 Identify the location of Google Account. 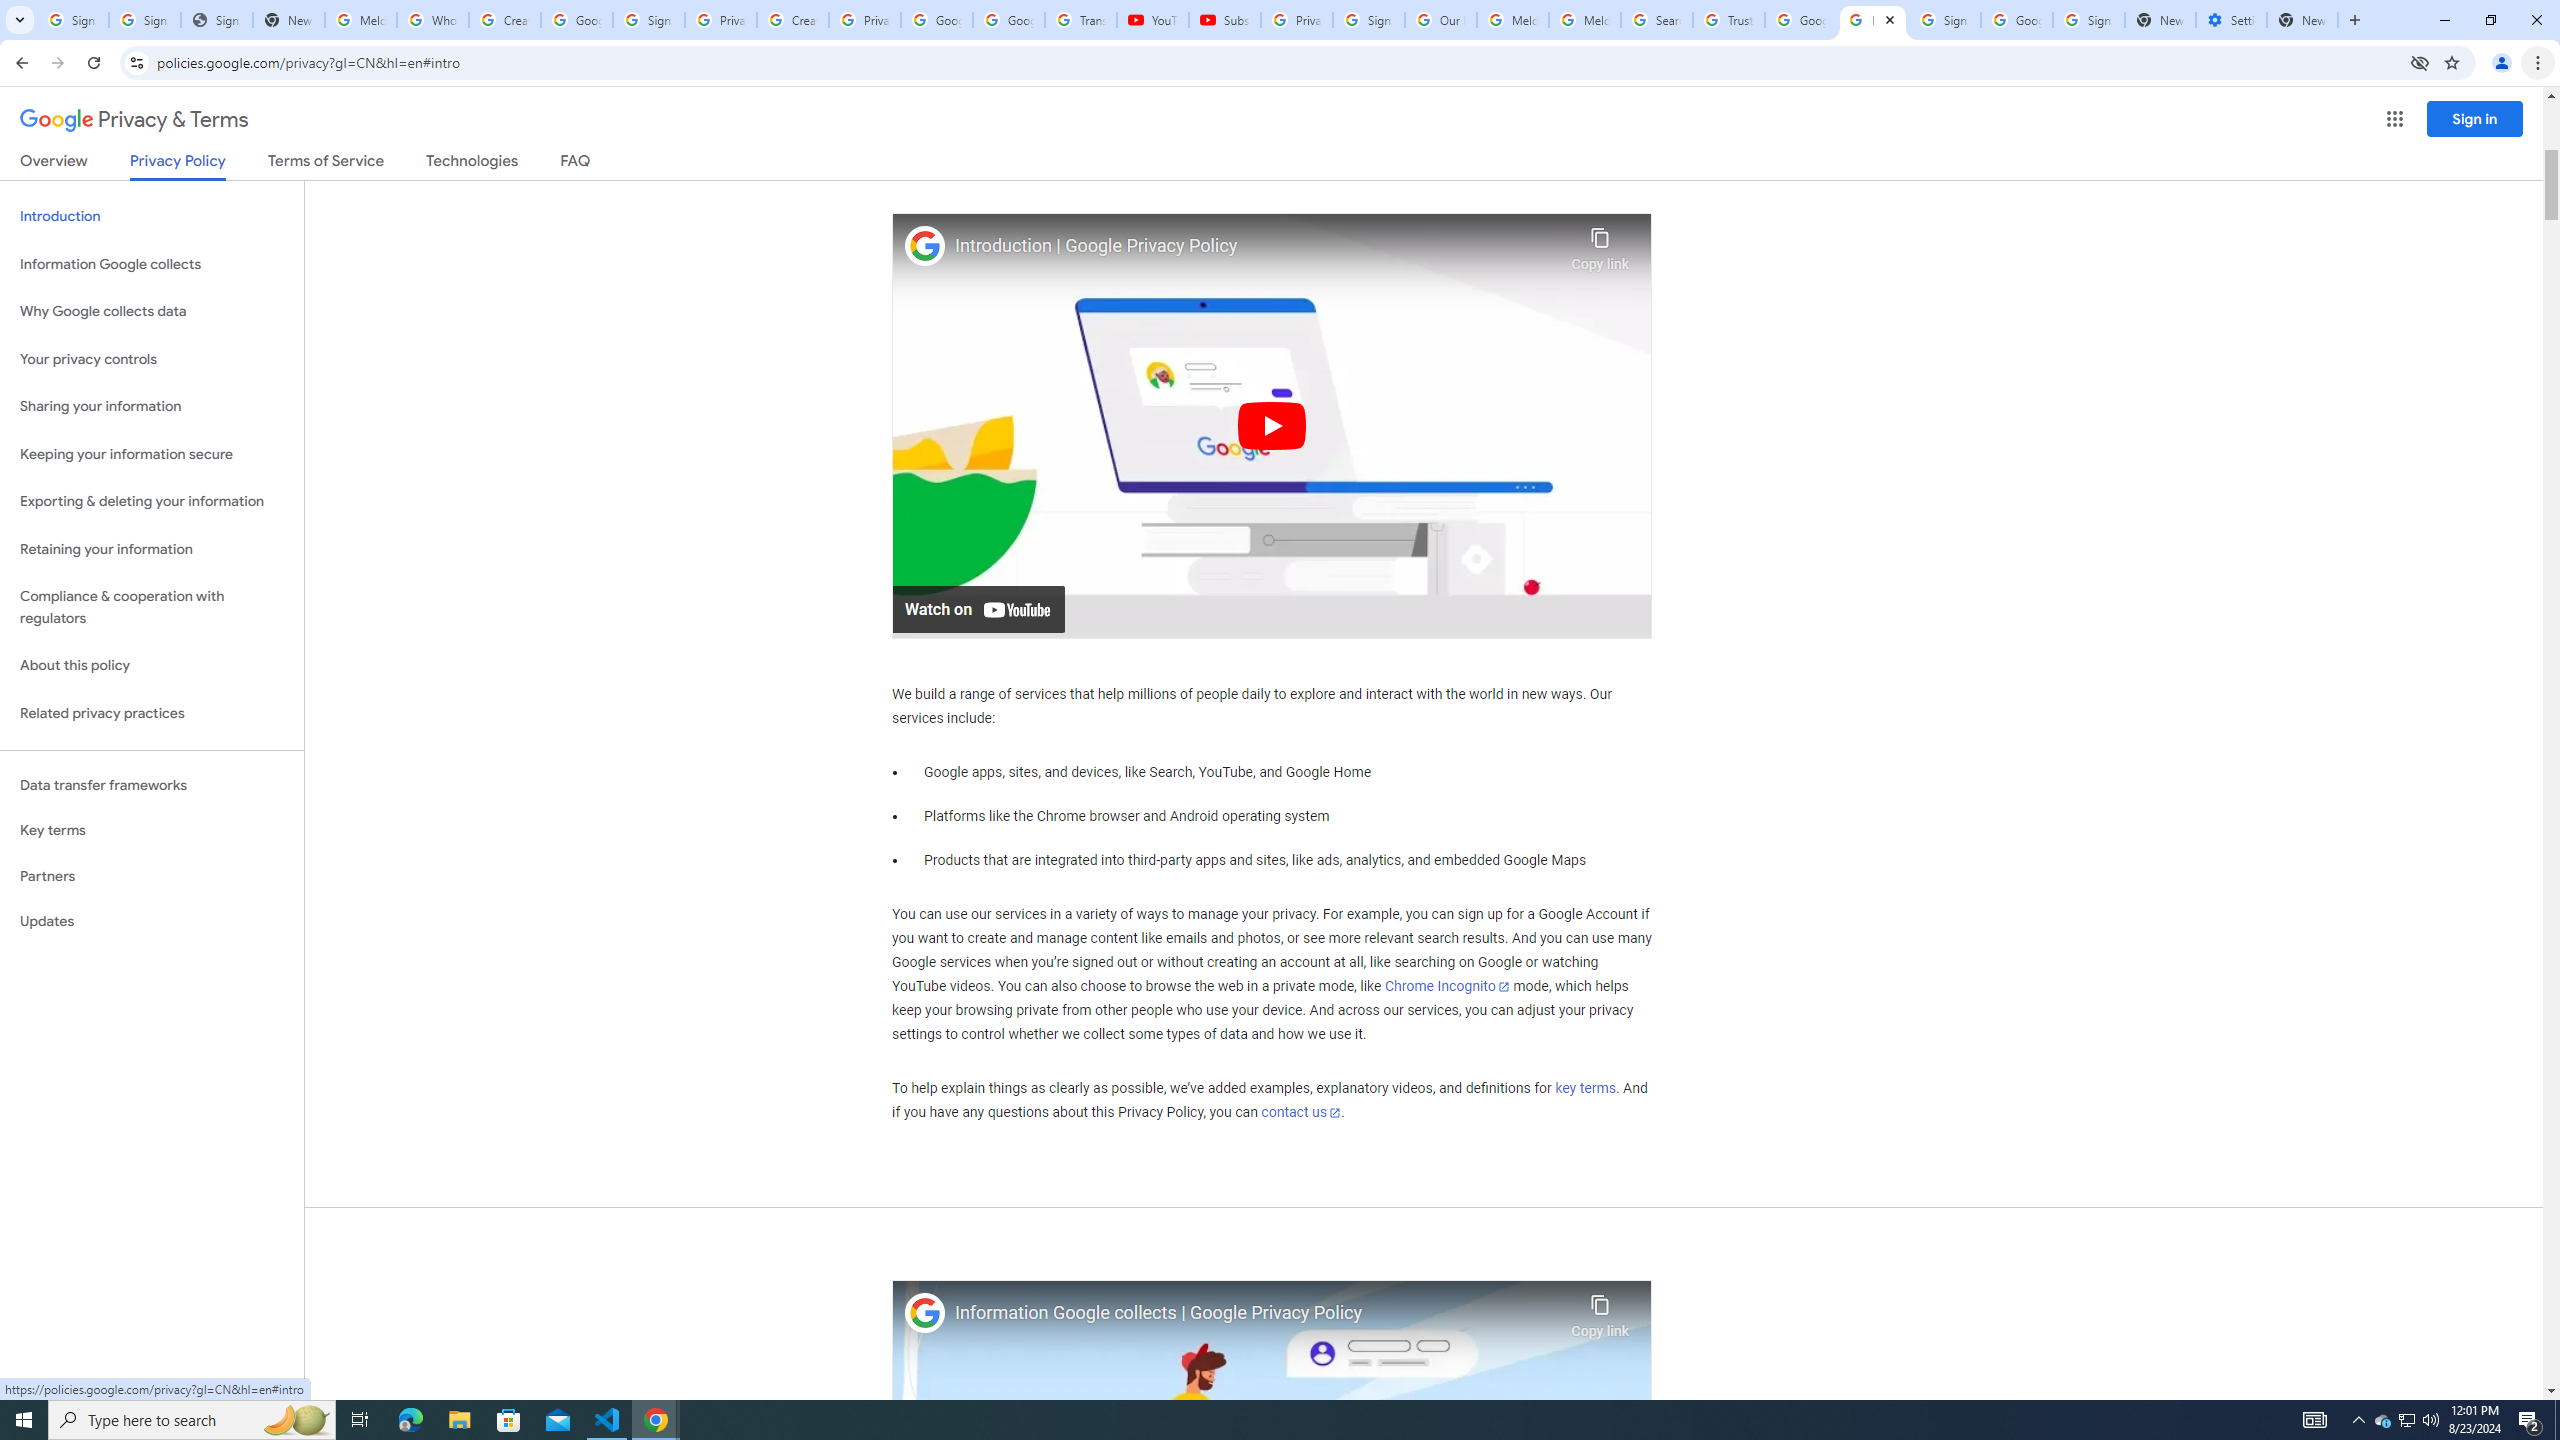
(1010, 20).